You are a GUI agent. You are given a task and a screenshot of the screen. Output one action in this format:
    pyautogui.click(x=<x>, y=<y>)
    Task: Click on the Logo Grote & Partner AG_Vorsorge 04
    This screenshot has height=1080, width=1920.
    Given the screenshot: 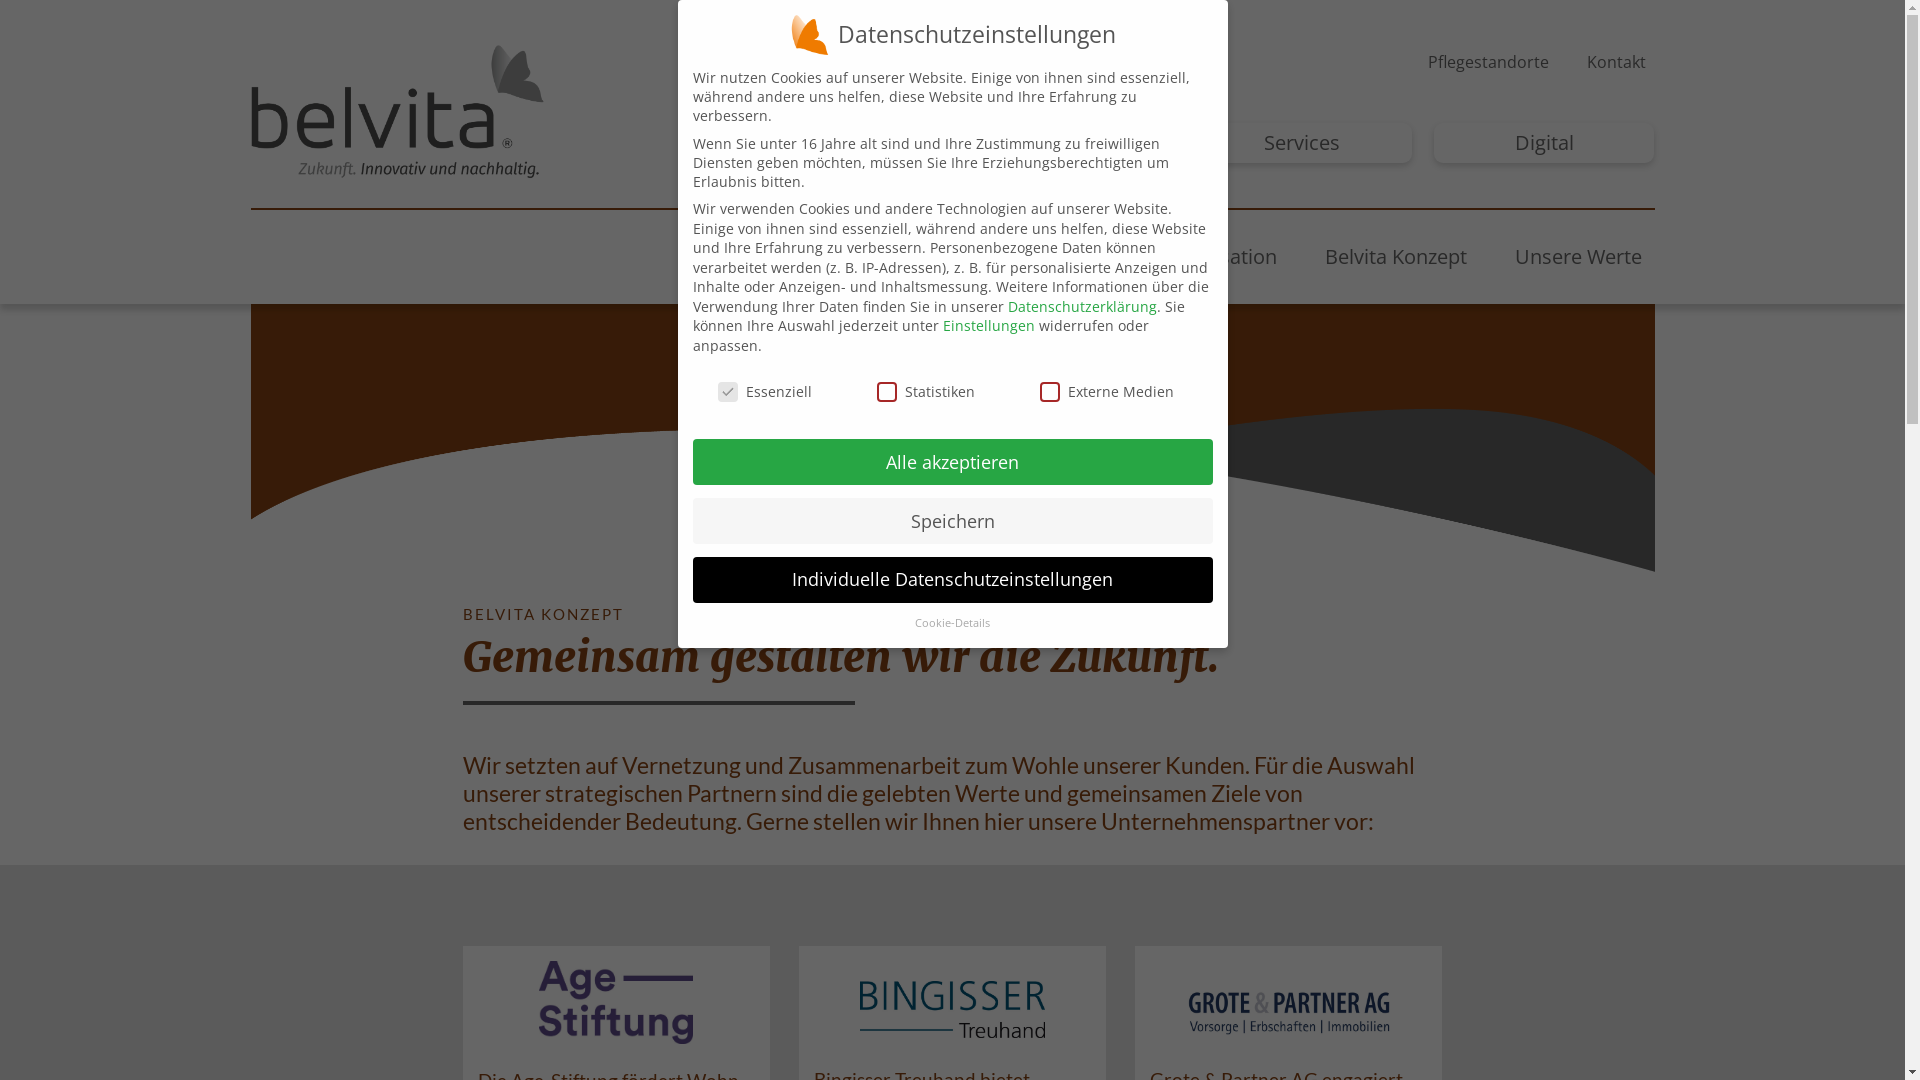 What is the action you would take?
    pyautogui.click(x=1289, y=1013)
    